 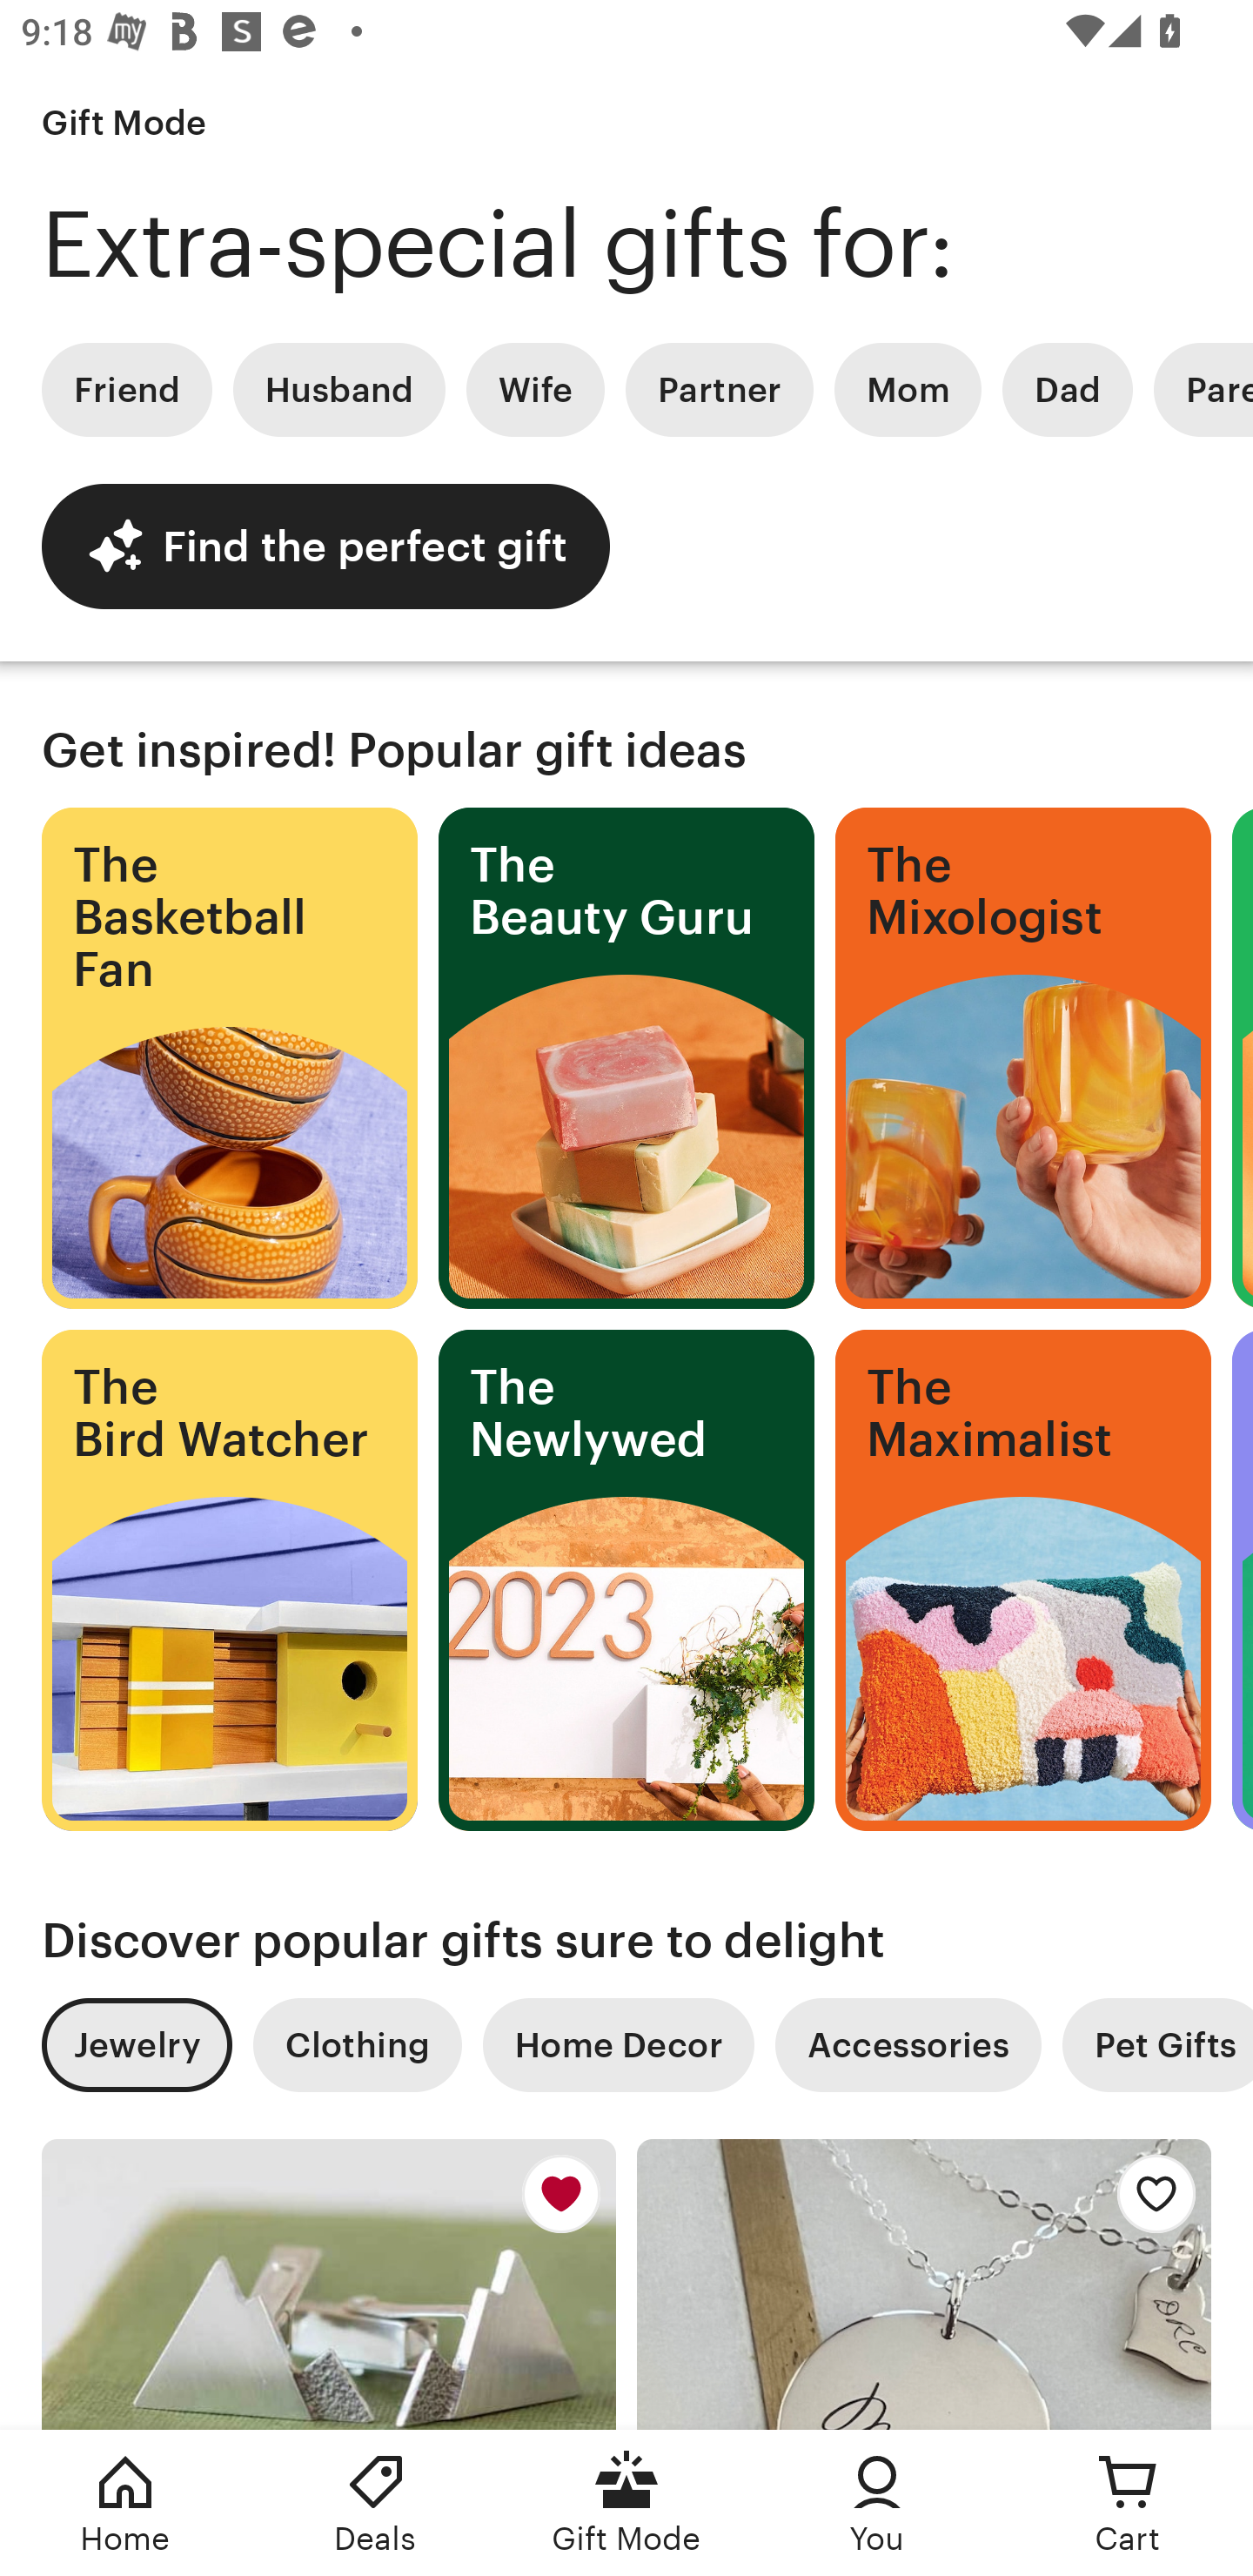 I want to click on Pet Gifts, so click(x=1157, y=2045).